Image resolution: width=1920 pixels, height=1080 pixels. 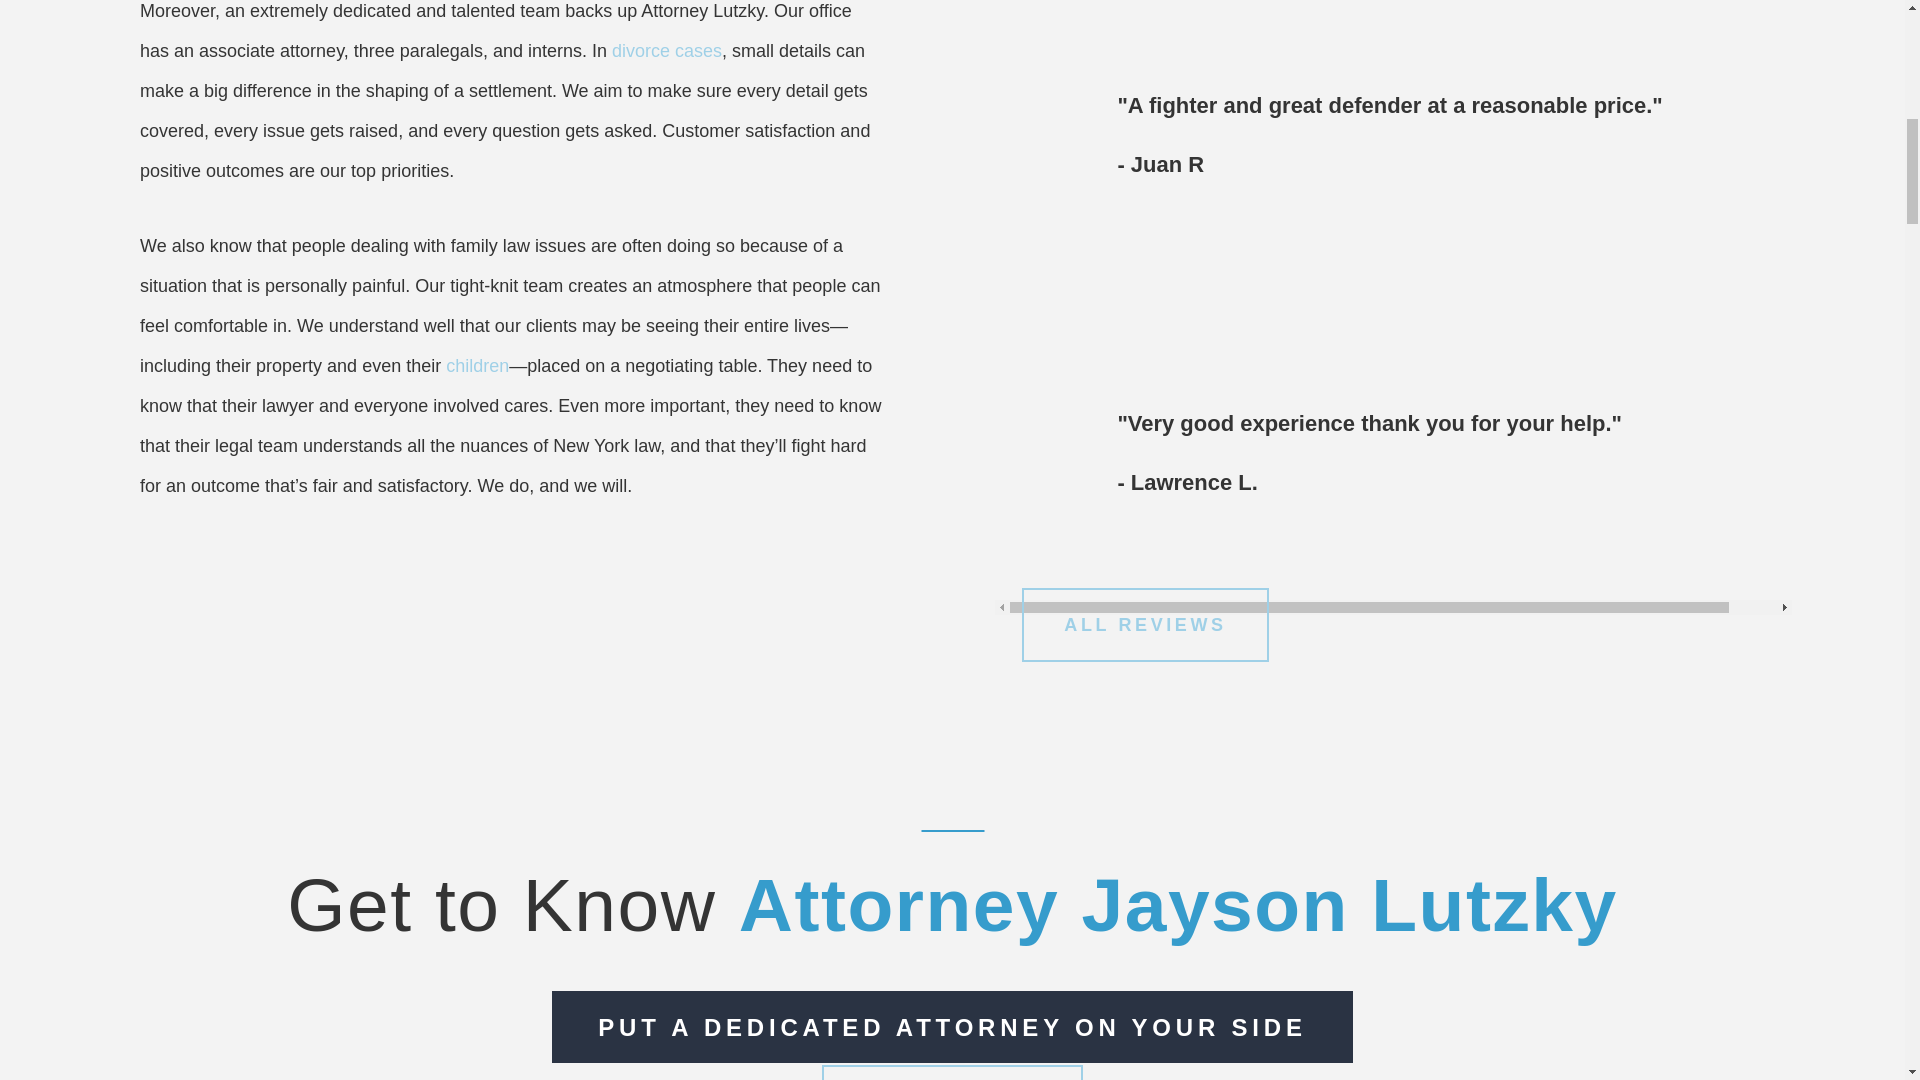 What do you see at coordinates (1144, 624) in the screenshot?
I see `ALL REVIEWS` at bounding box center [1144, 624].